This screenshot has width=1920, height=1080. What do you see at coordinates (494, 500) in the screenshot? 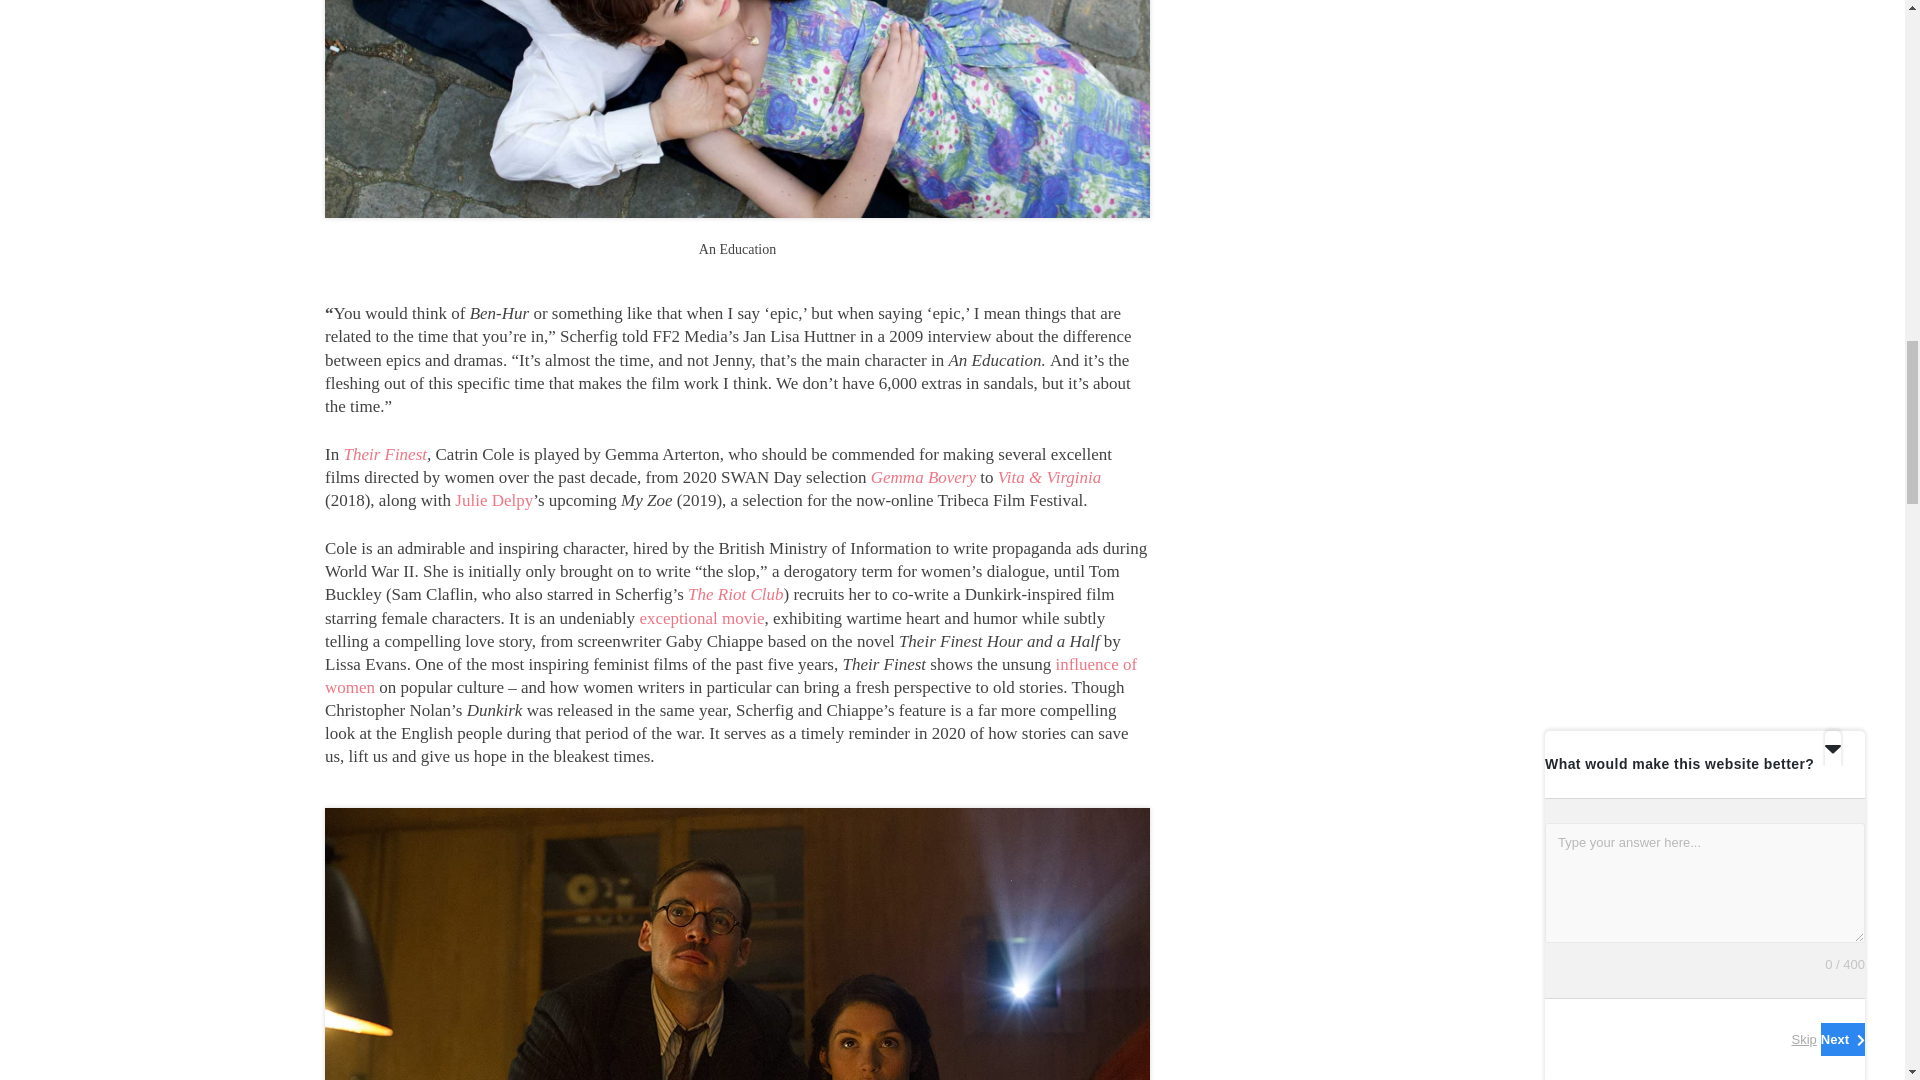
I see `Julie Delpy` at bounding box center [494, 500].